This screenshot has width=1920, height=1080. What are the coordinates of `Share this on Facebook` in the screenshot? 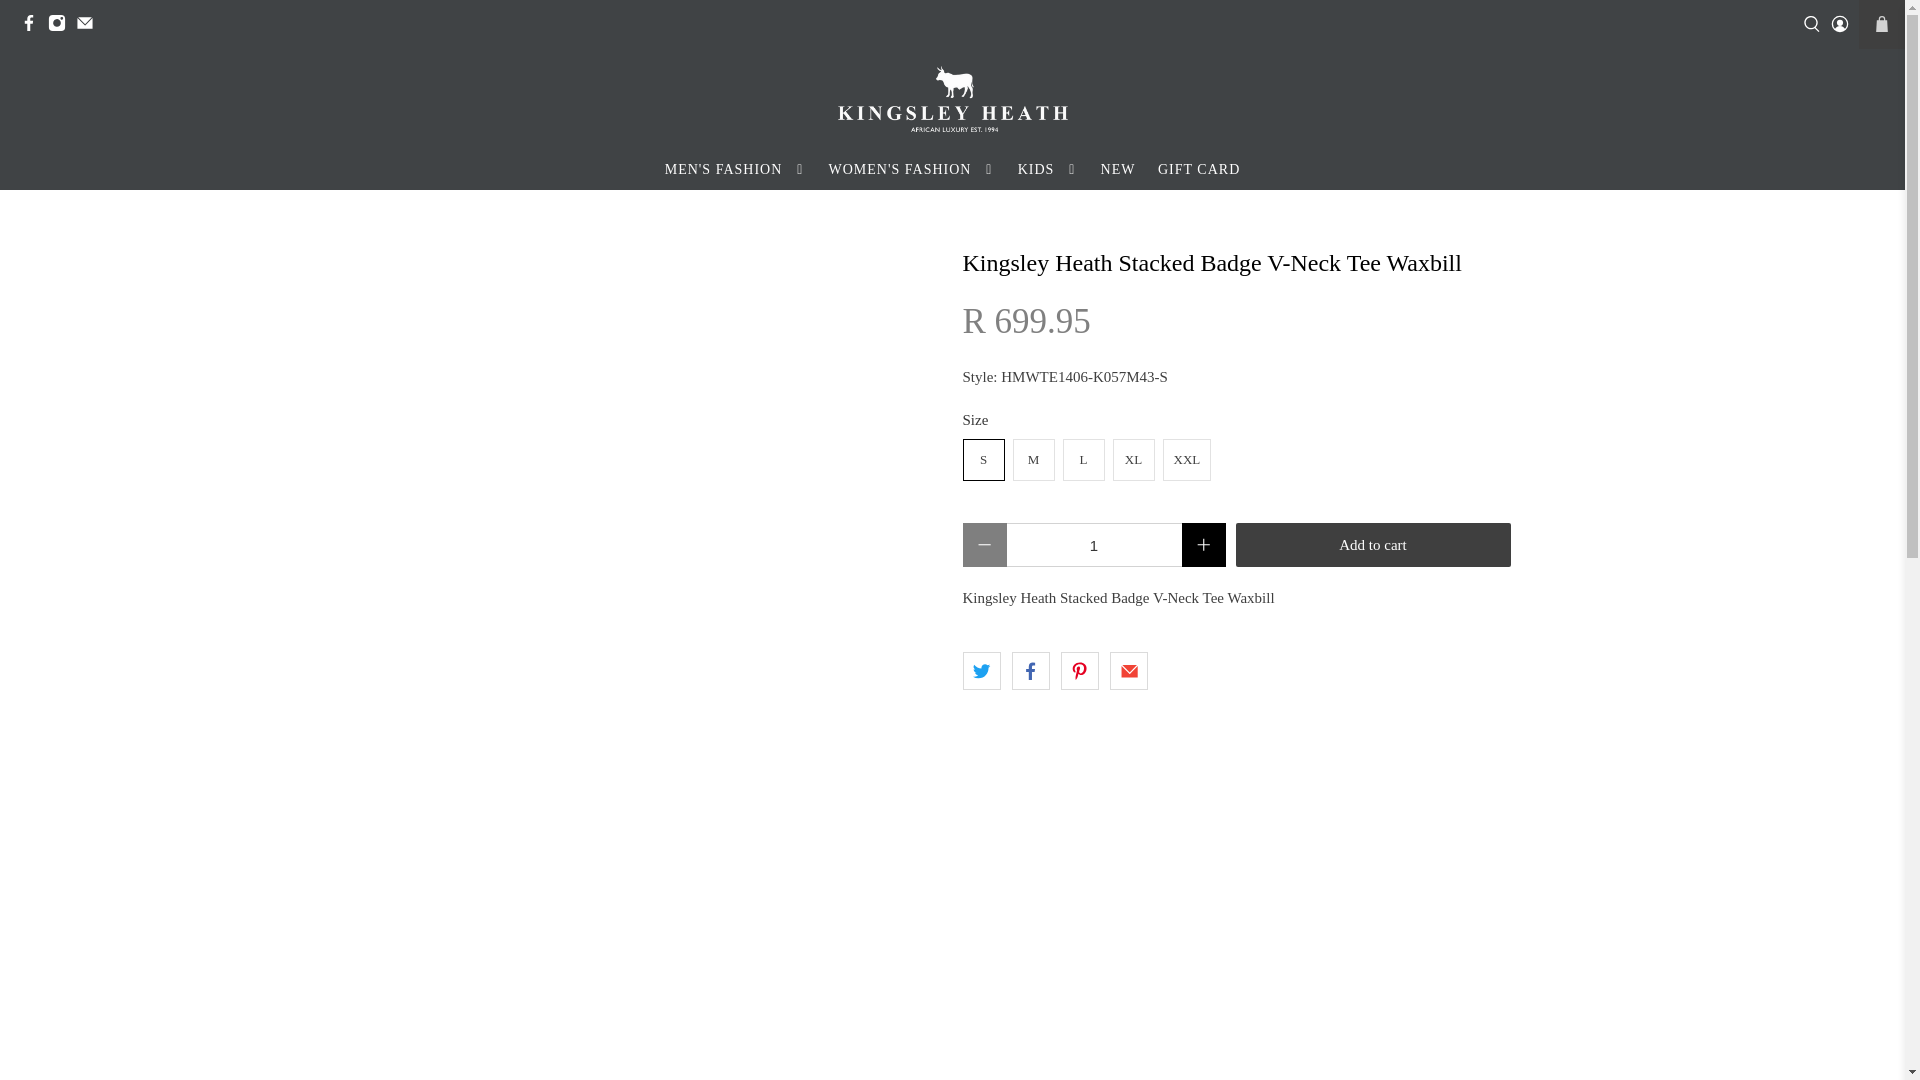 It's located at (1030, 671).